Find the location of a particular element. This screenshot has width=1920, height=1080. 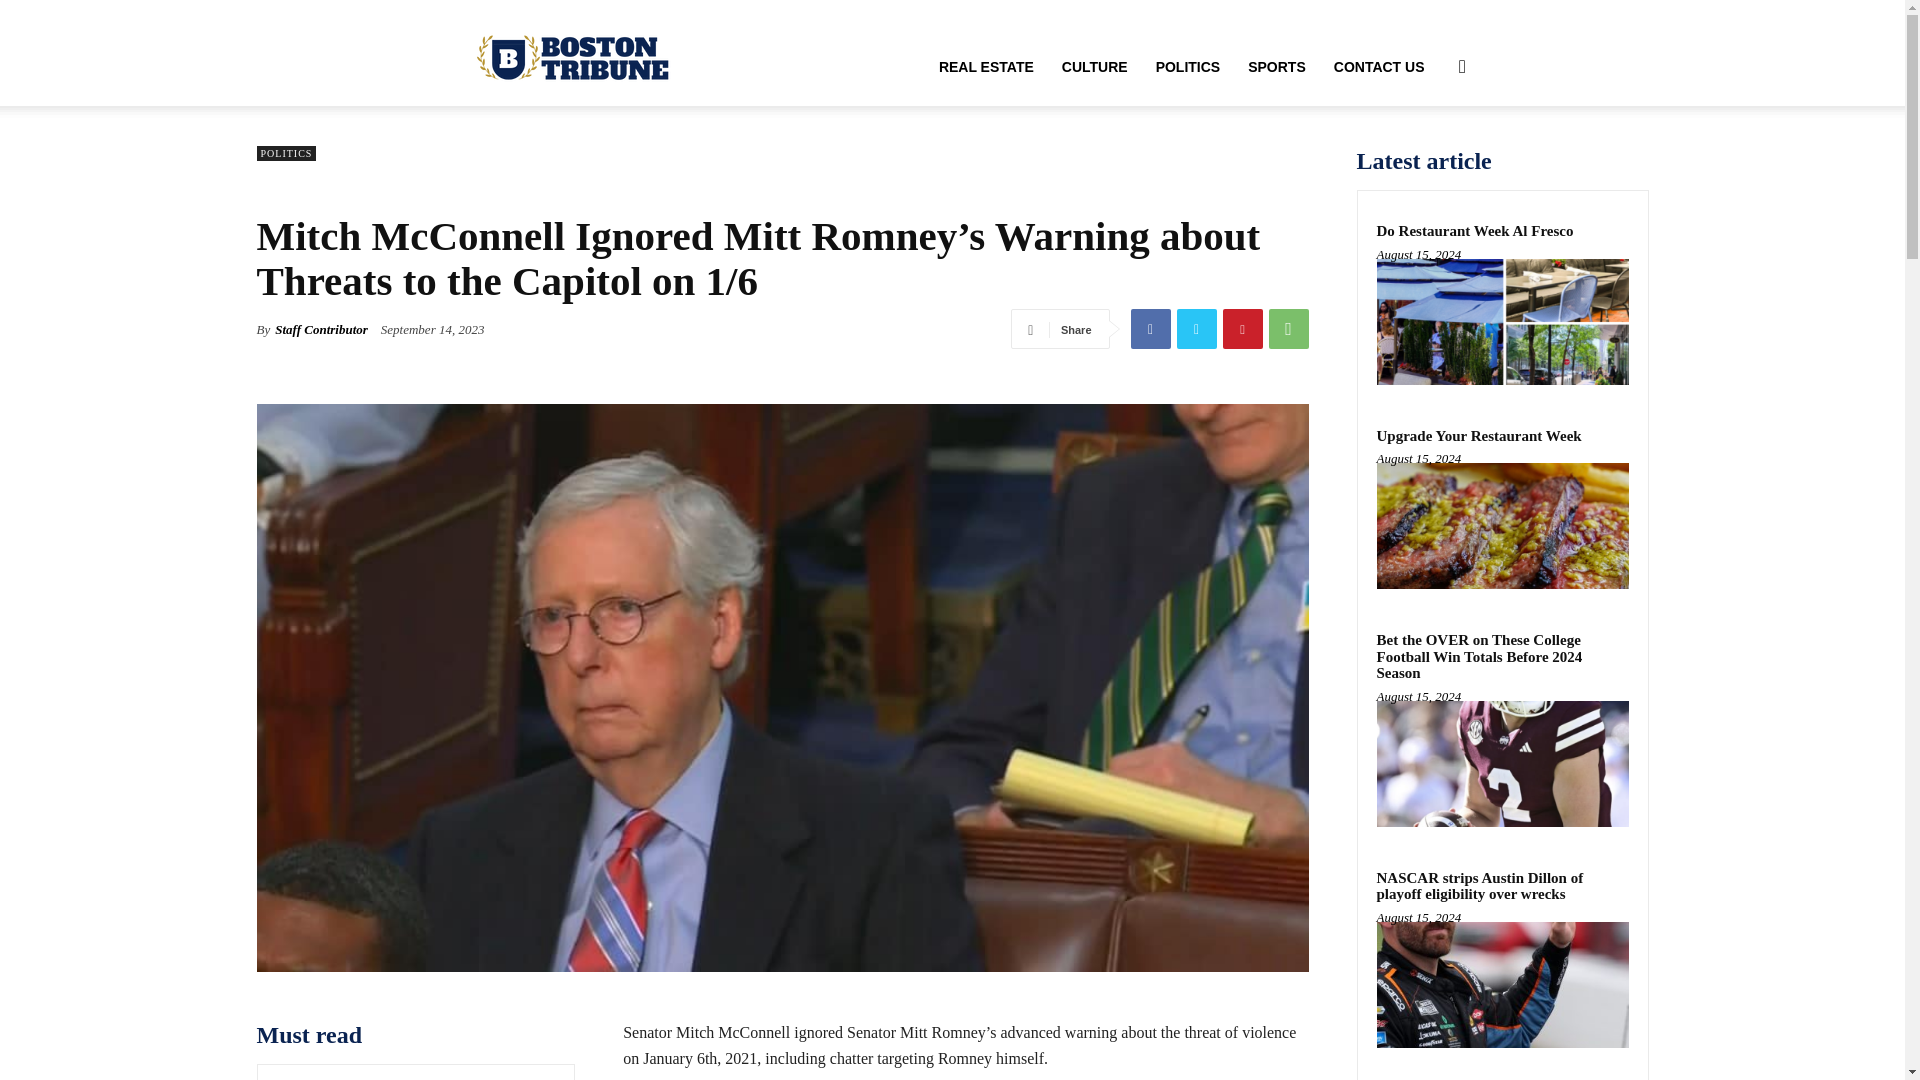

Facebook is located at coordinates (1150, 328).